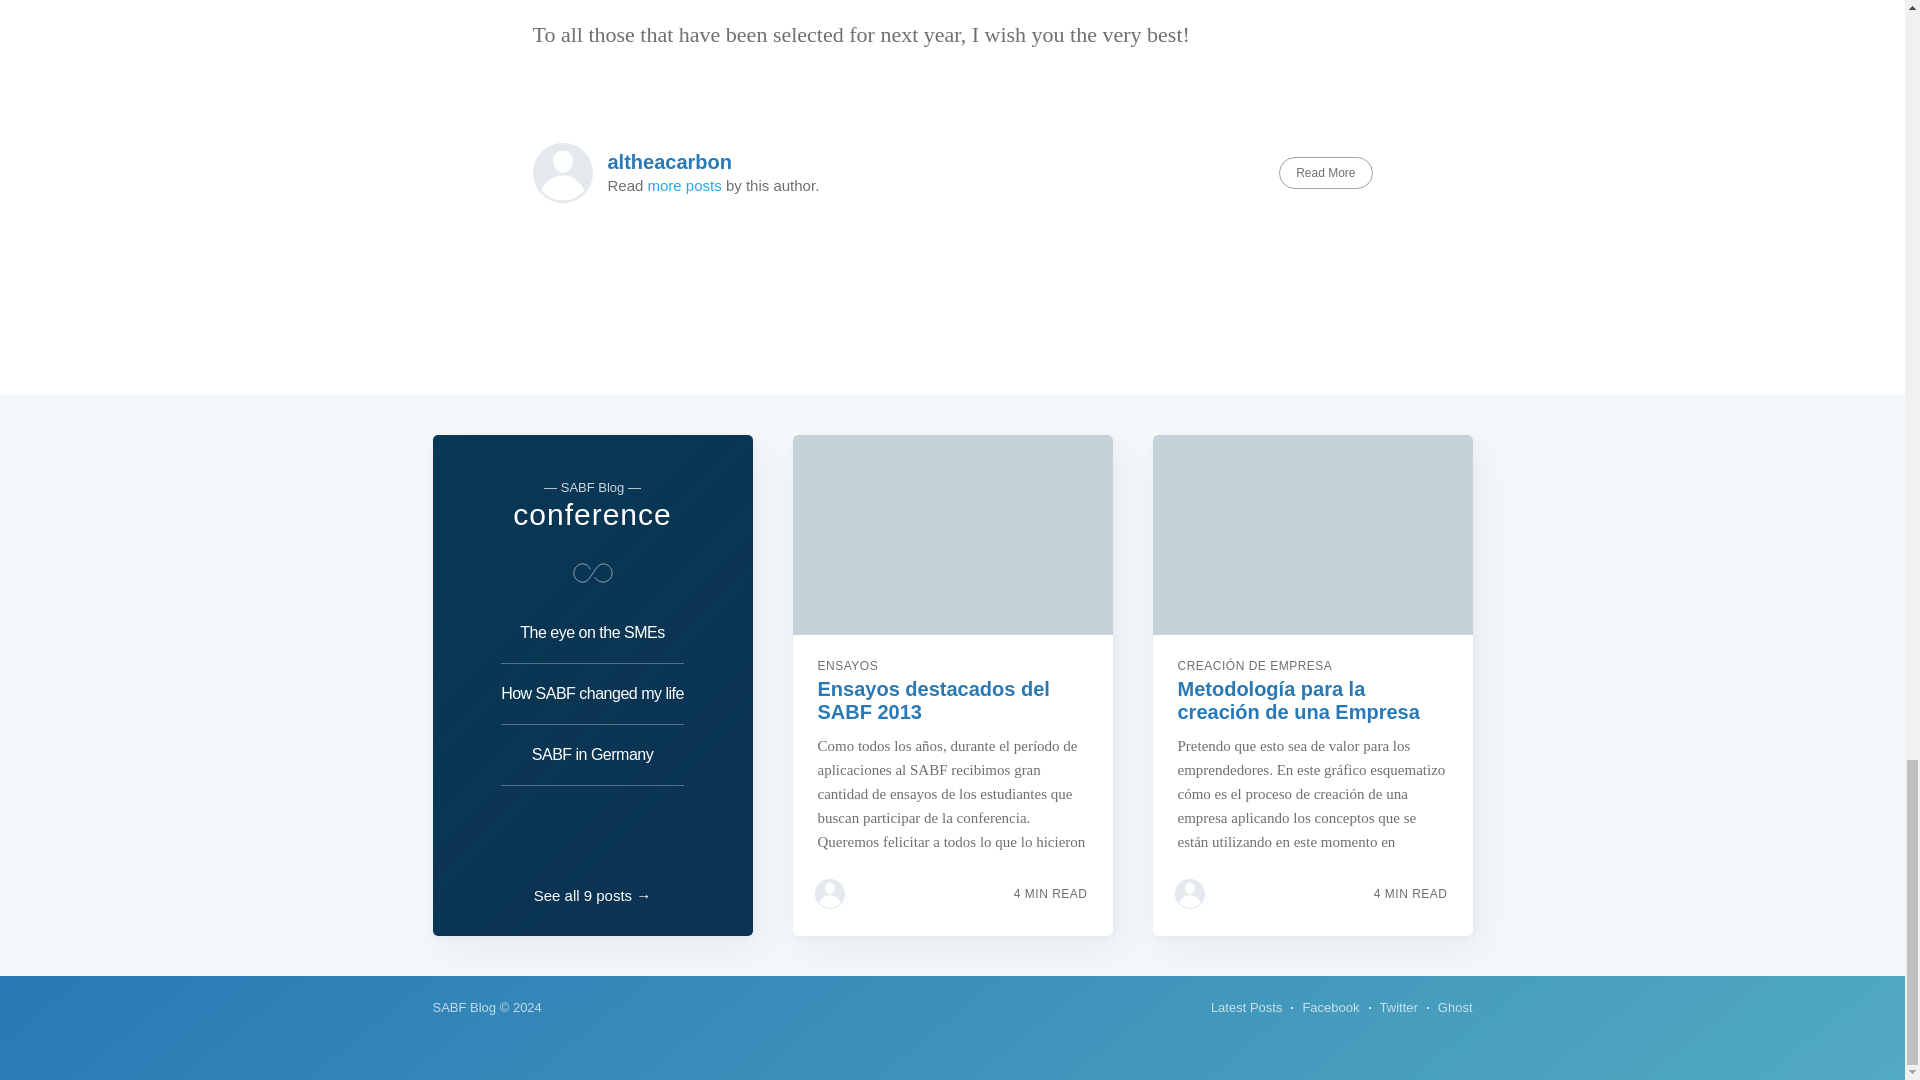 This screenshot has width=1920, height=1080. What do you see at coordinates (684, 186) in the screenshot?
I see `more posts` at bounding box center [684, 186].